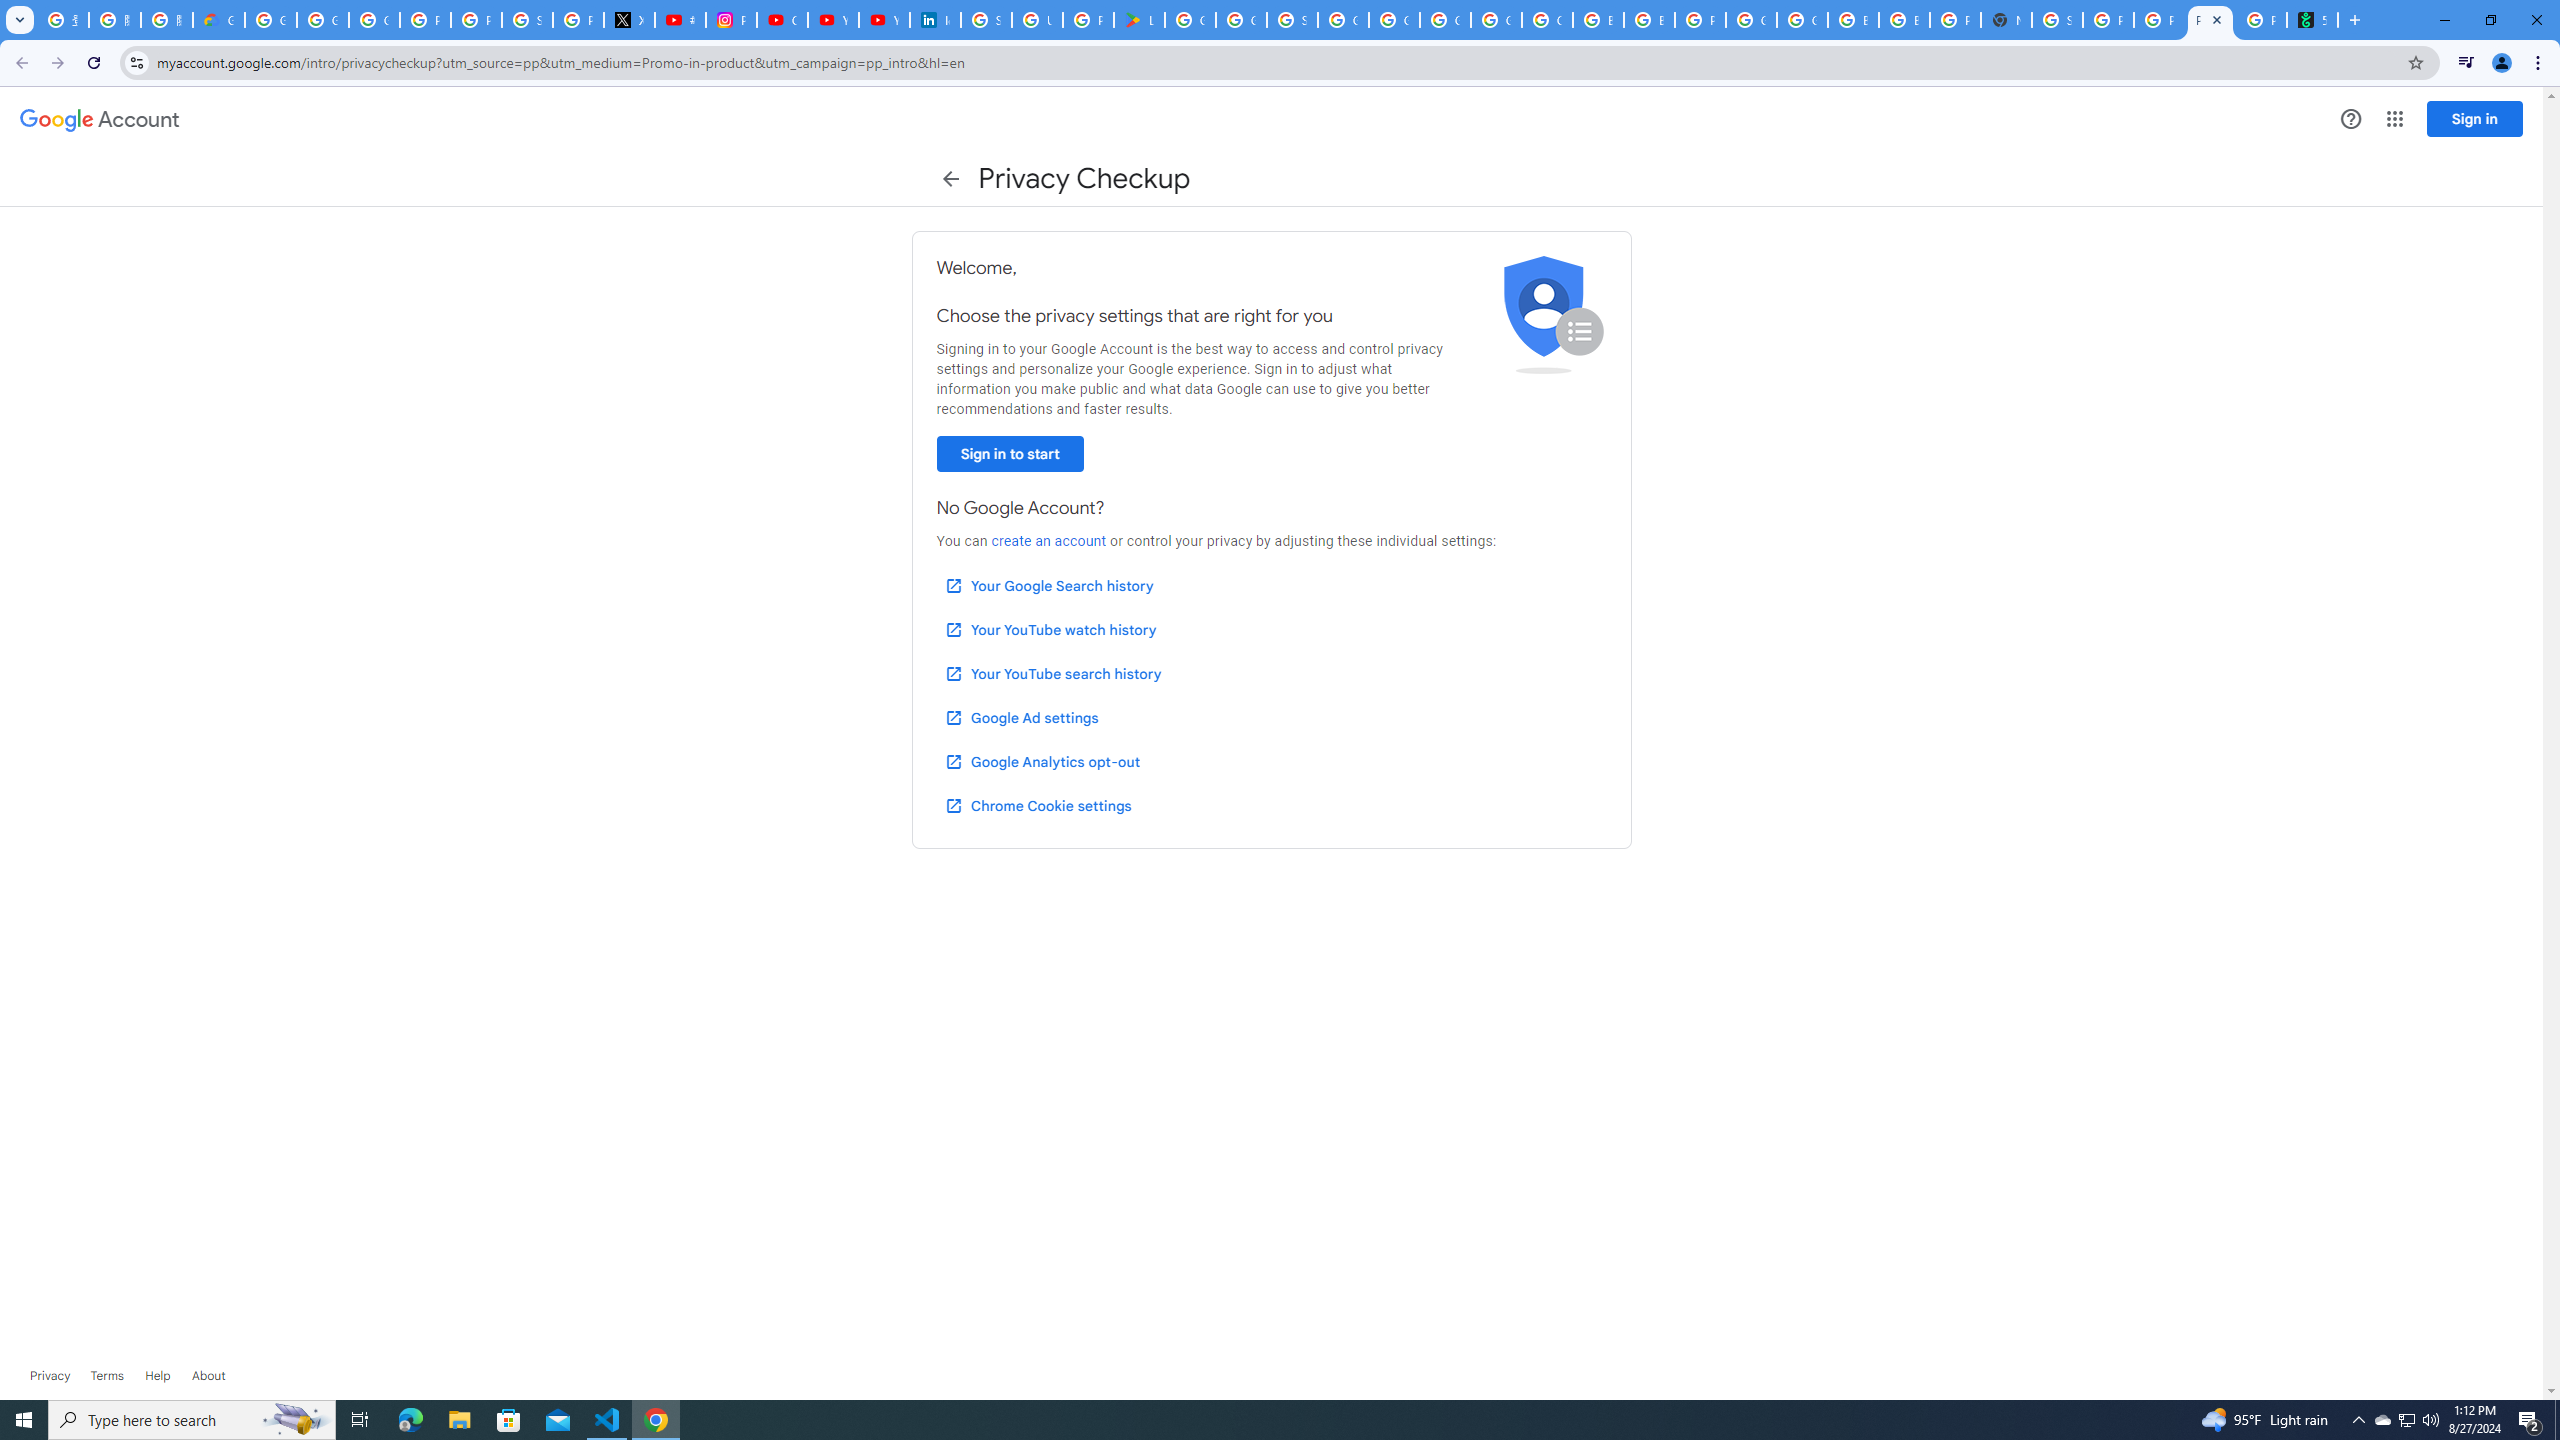 The height and width of the screenshot is (1440, 2560). I want to click on Terms, so click(107, 1376).